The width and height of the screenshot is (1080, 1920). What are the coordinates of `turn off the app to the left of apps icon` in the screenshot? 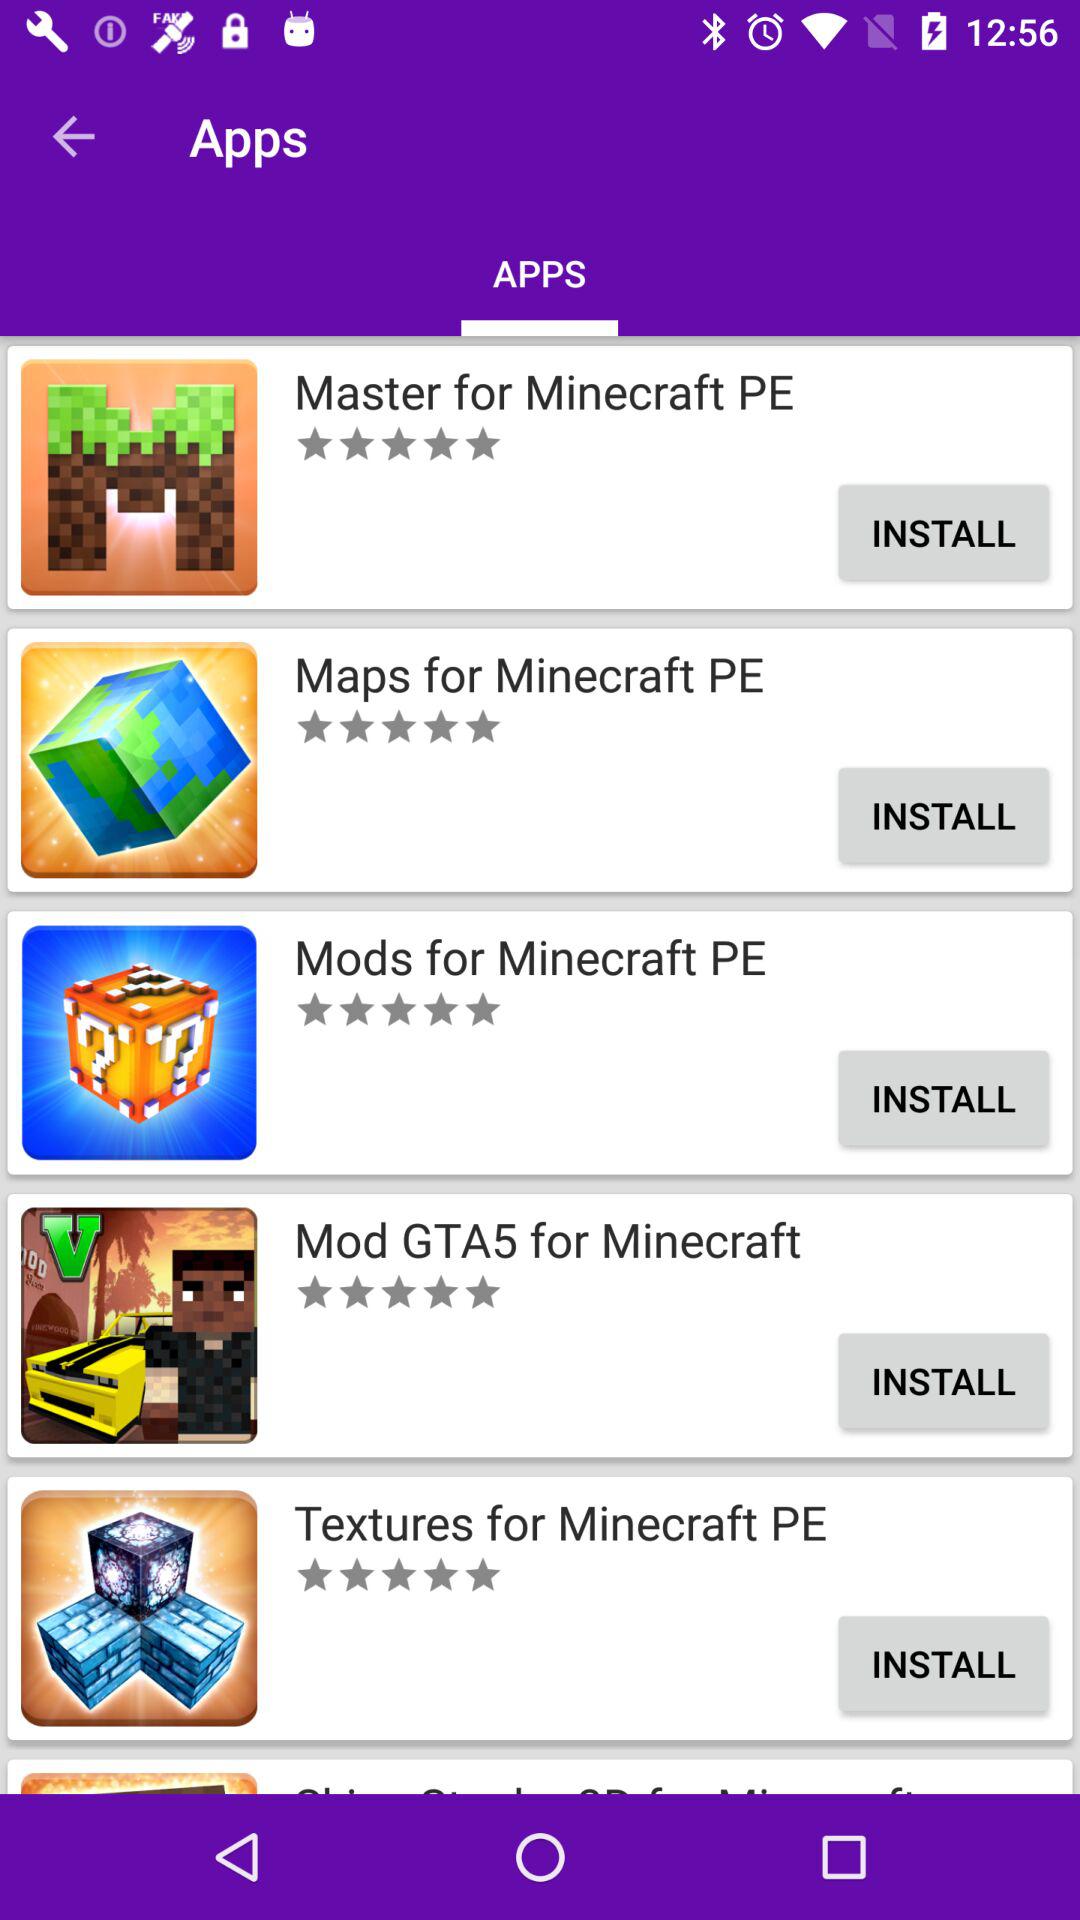 It's located at (73, 136).